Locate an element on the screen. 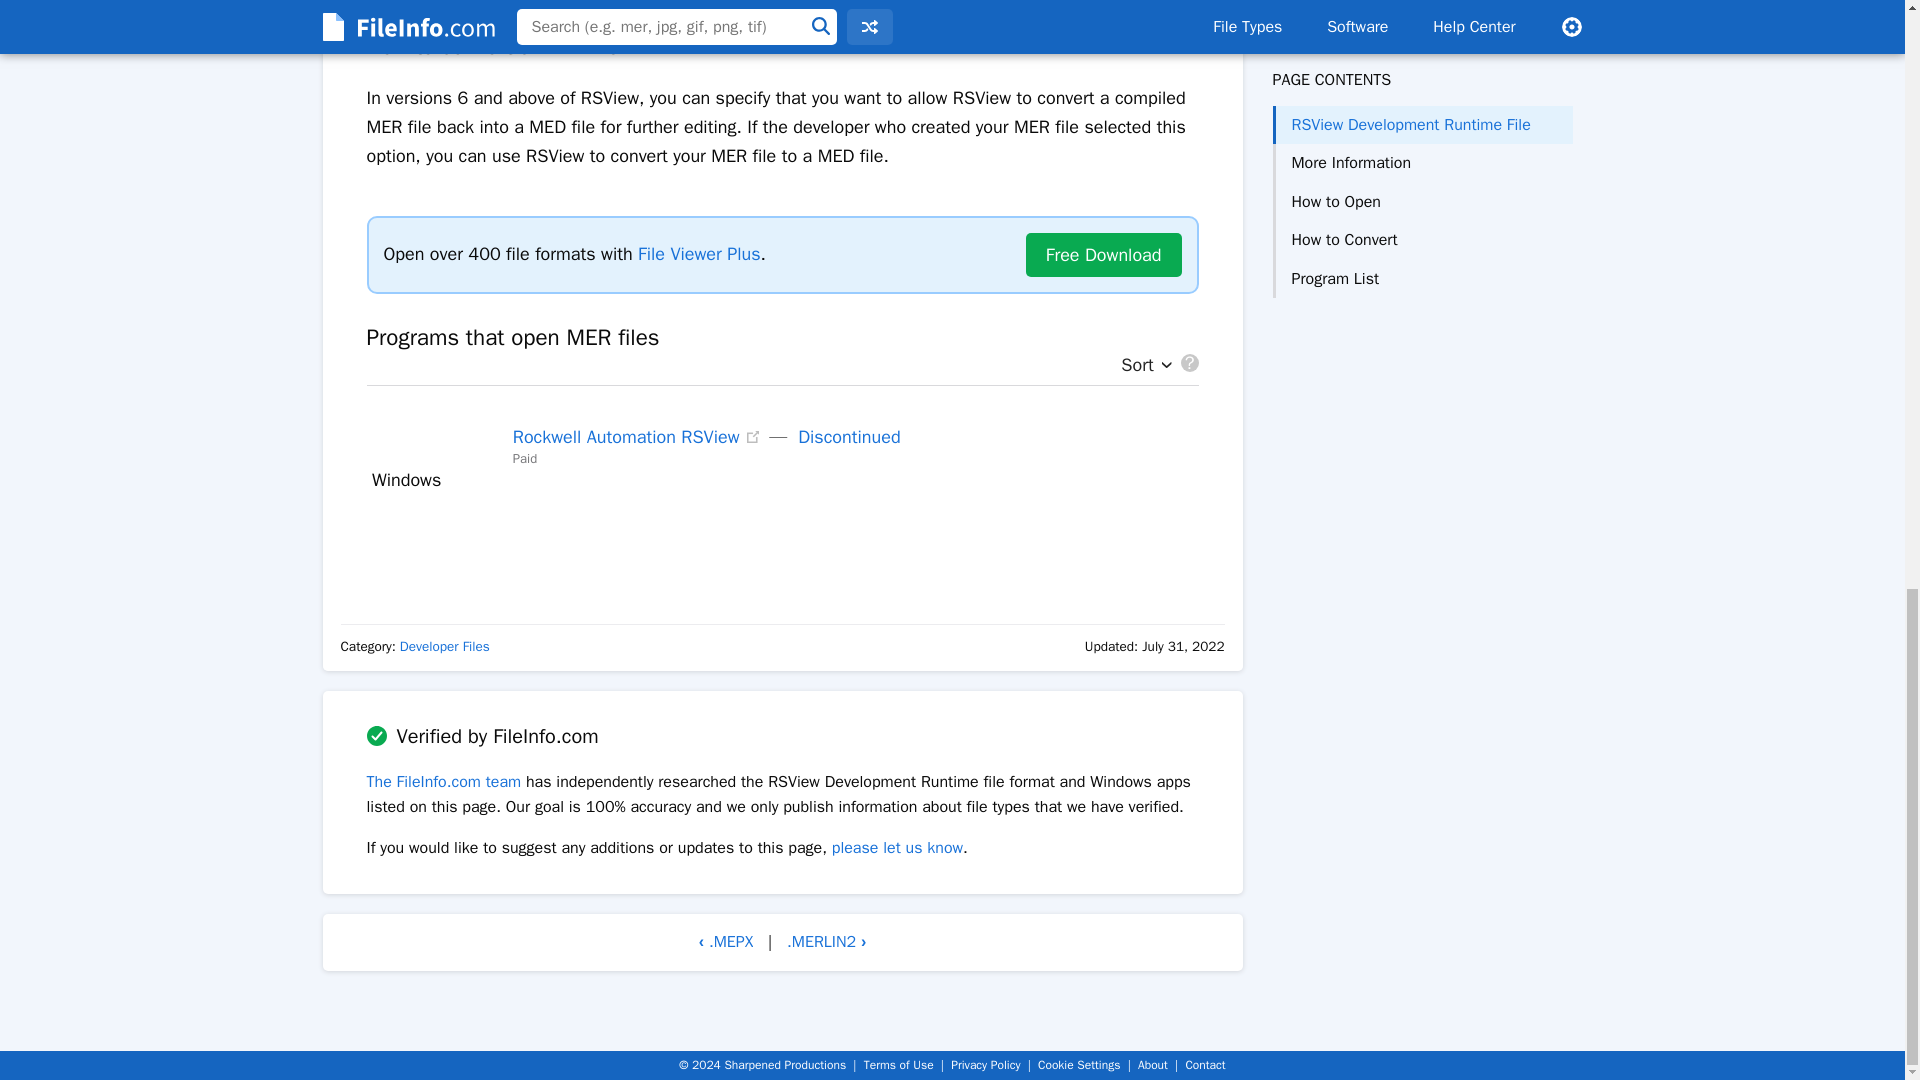  Sort is located at coordinates (1141, 366).